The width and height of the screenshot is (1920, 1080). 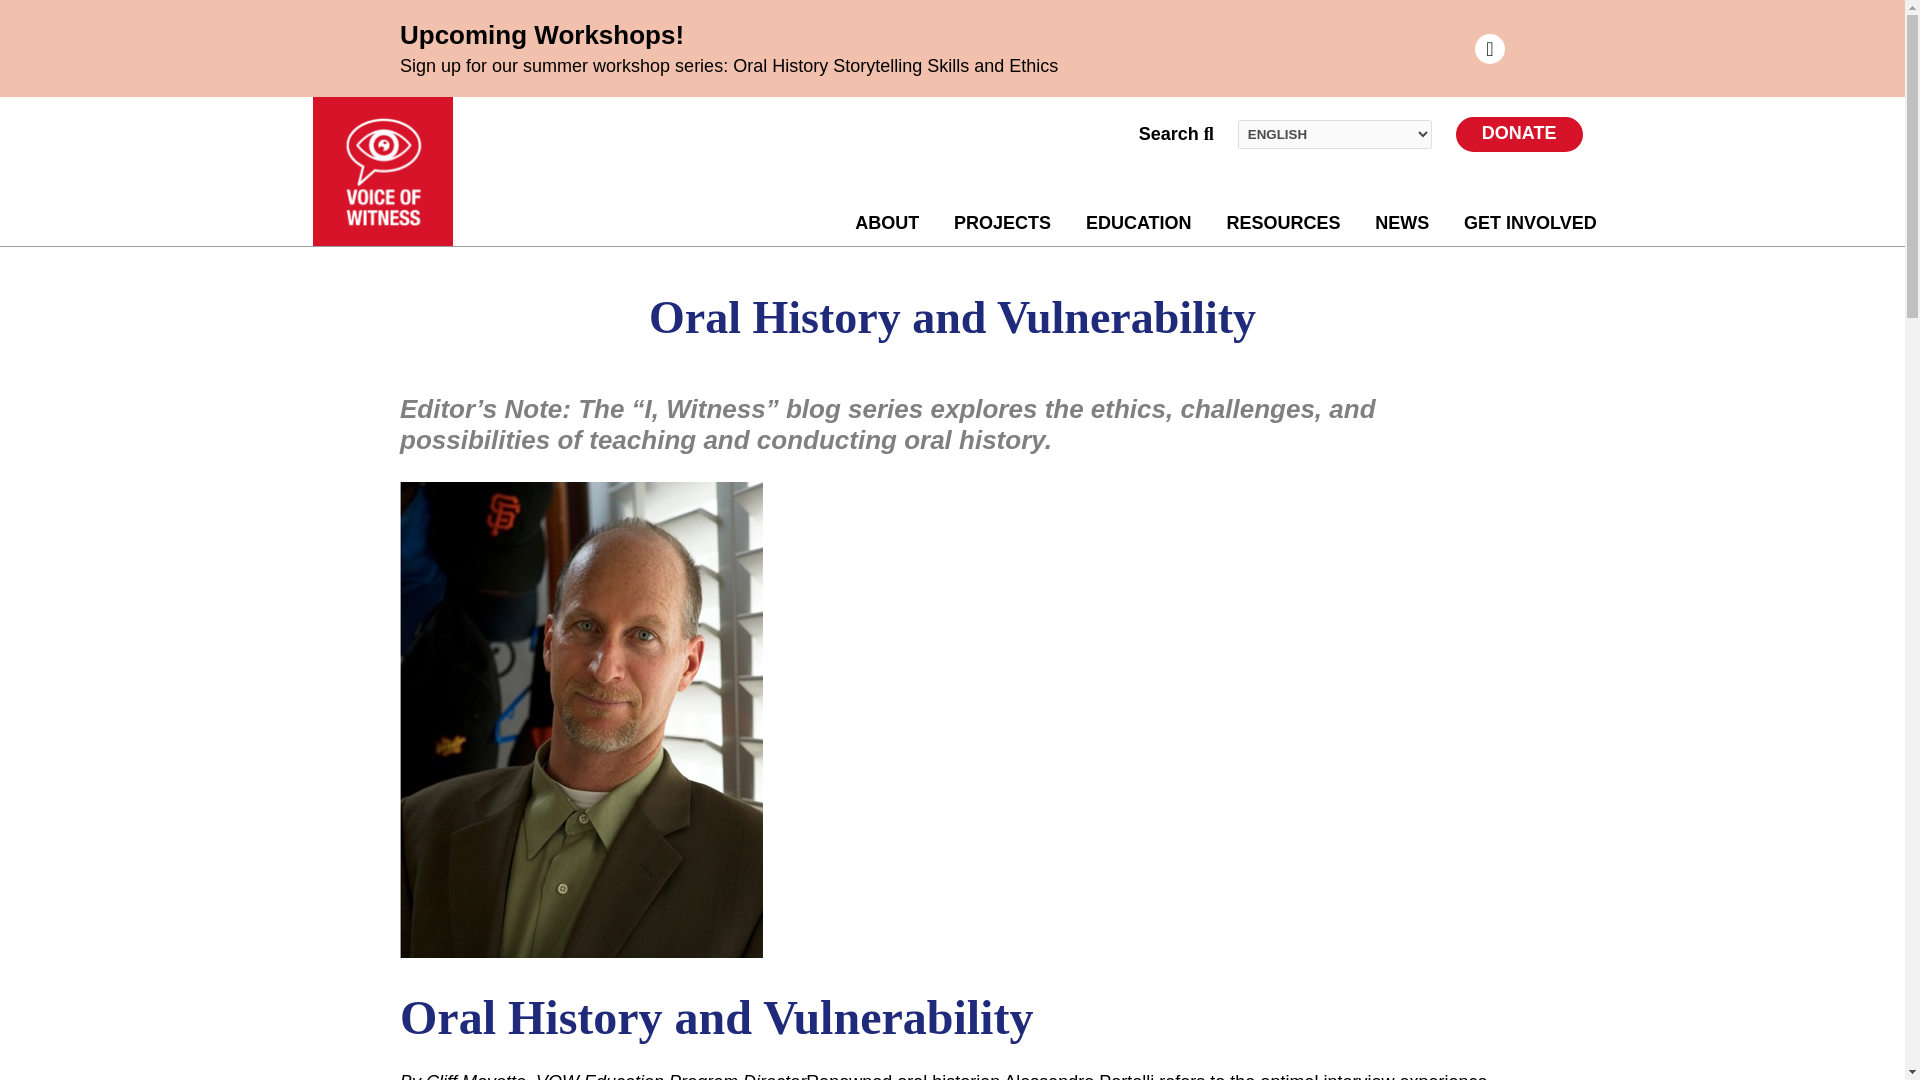 What do you see at coordinates (1518, 134) in the screenshot?
I see `DONATE` at bounding box center [1518, 134].